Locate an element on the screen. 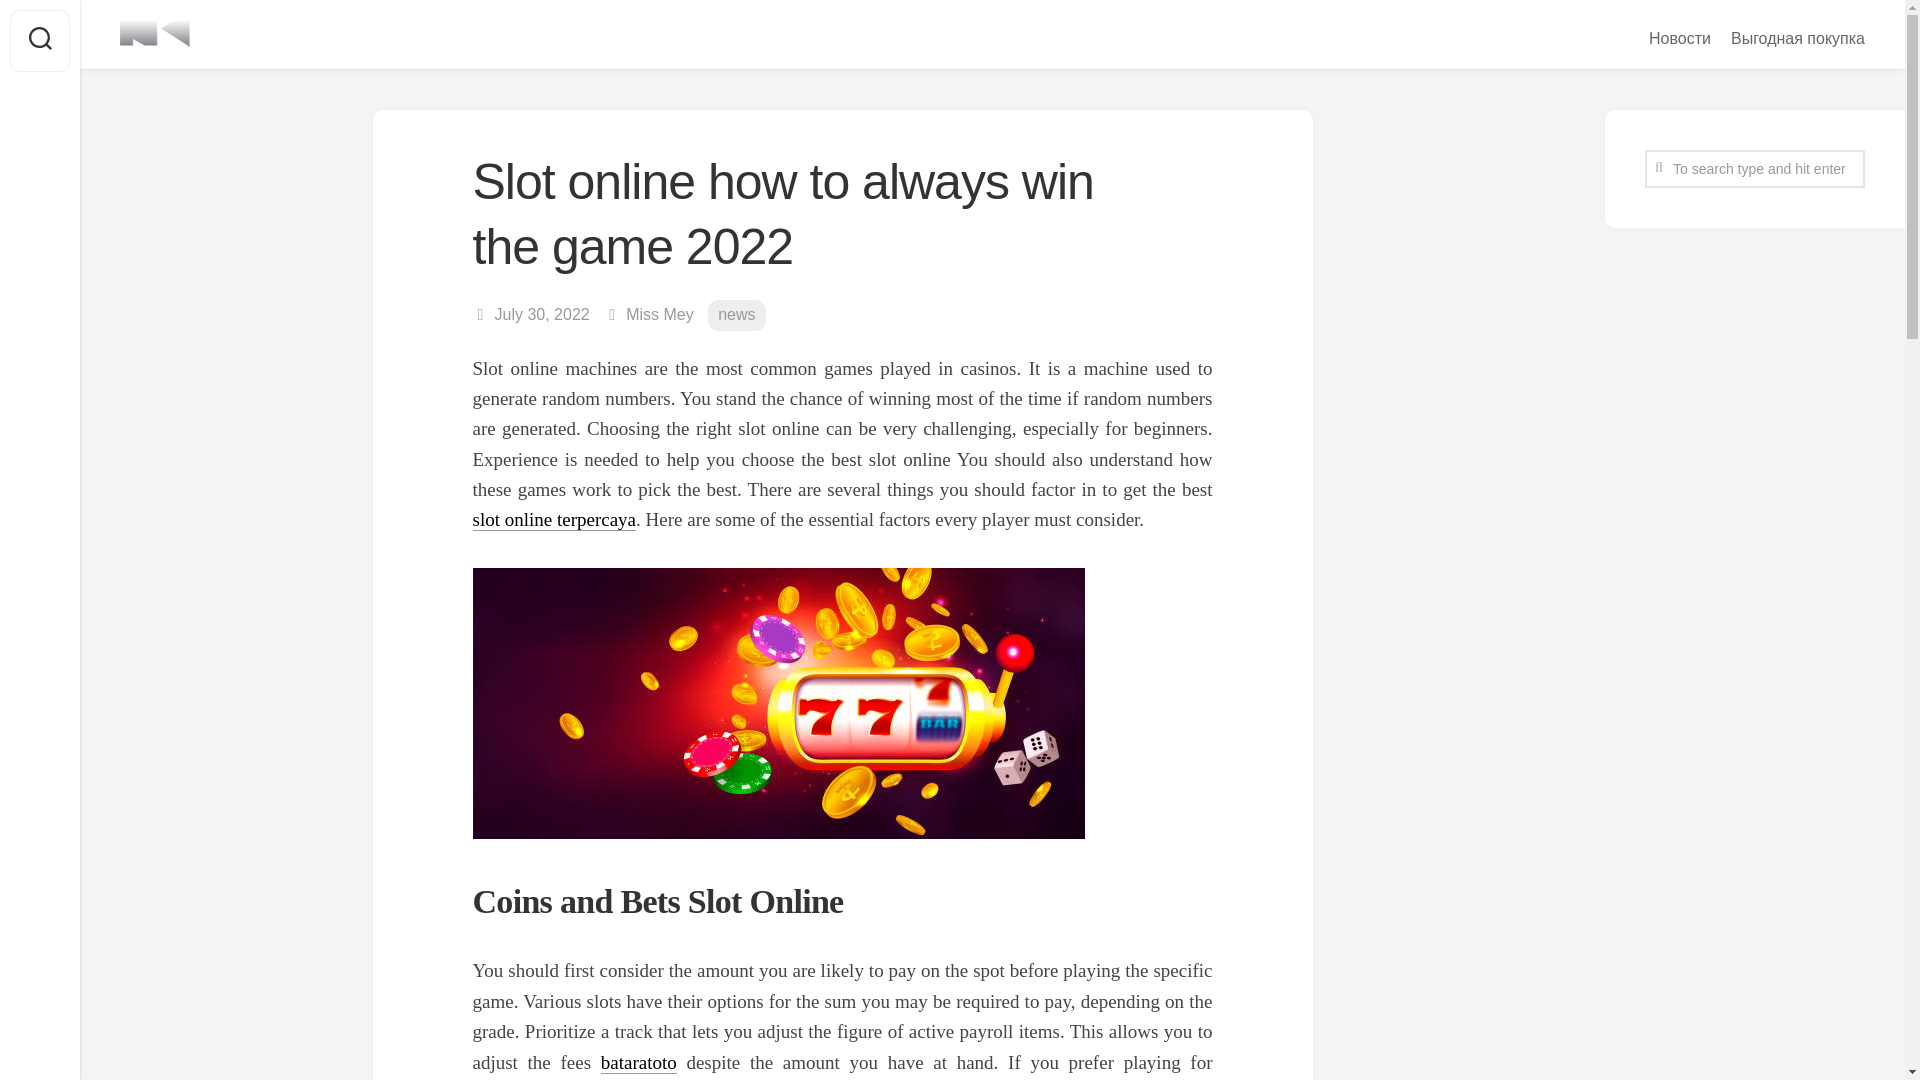  Miss Mey is located at coordinates (659, 314).